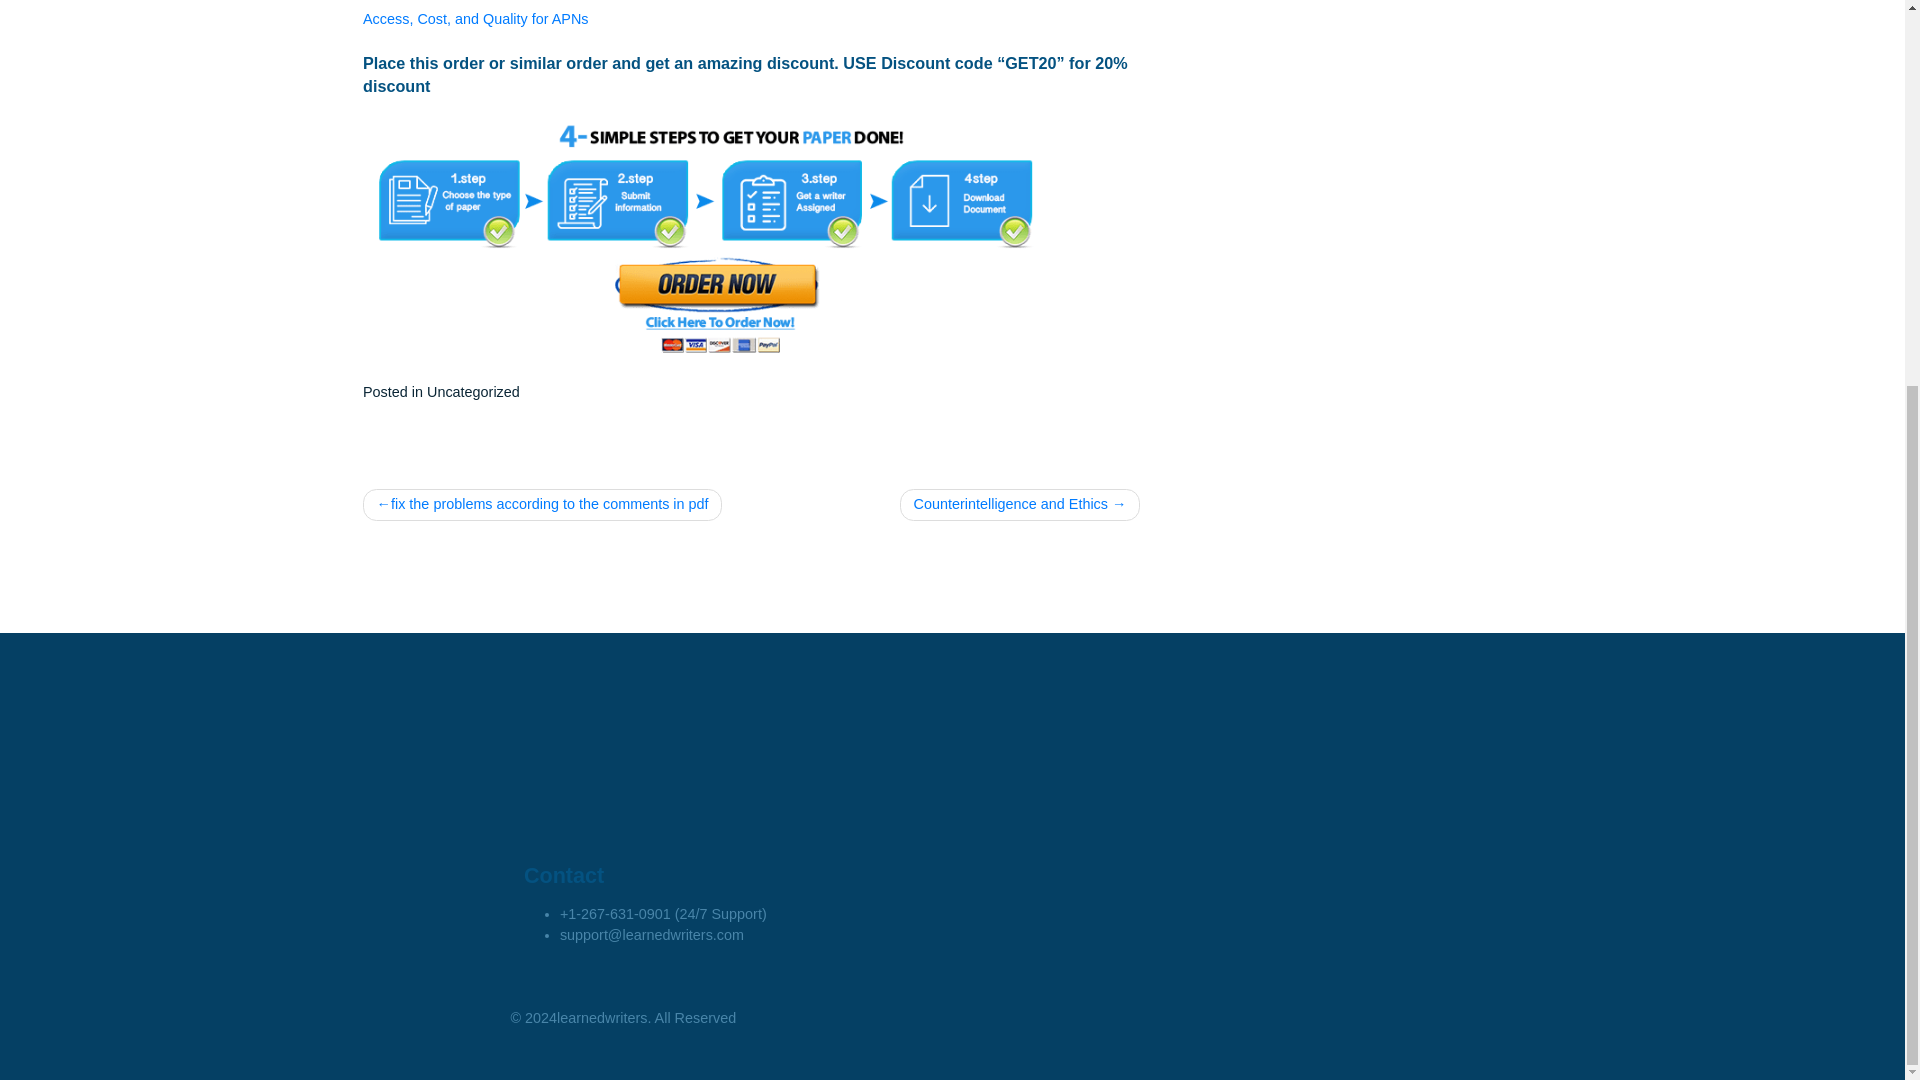  Describe the element at coordinates (1134, 626) in the screenshot. I see `Counterintelligence and Ethics` at that location.